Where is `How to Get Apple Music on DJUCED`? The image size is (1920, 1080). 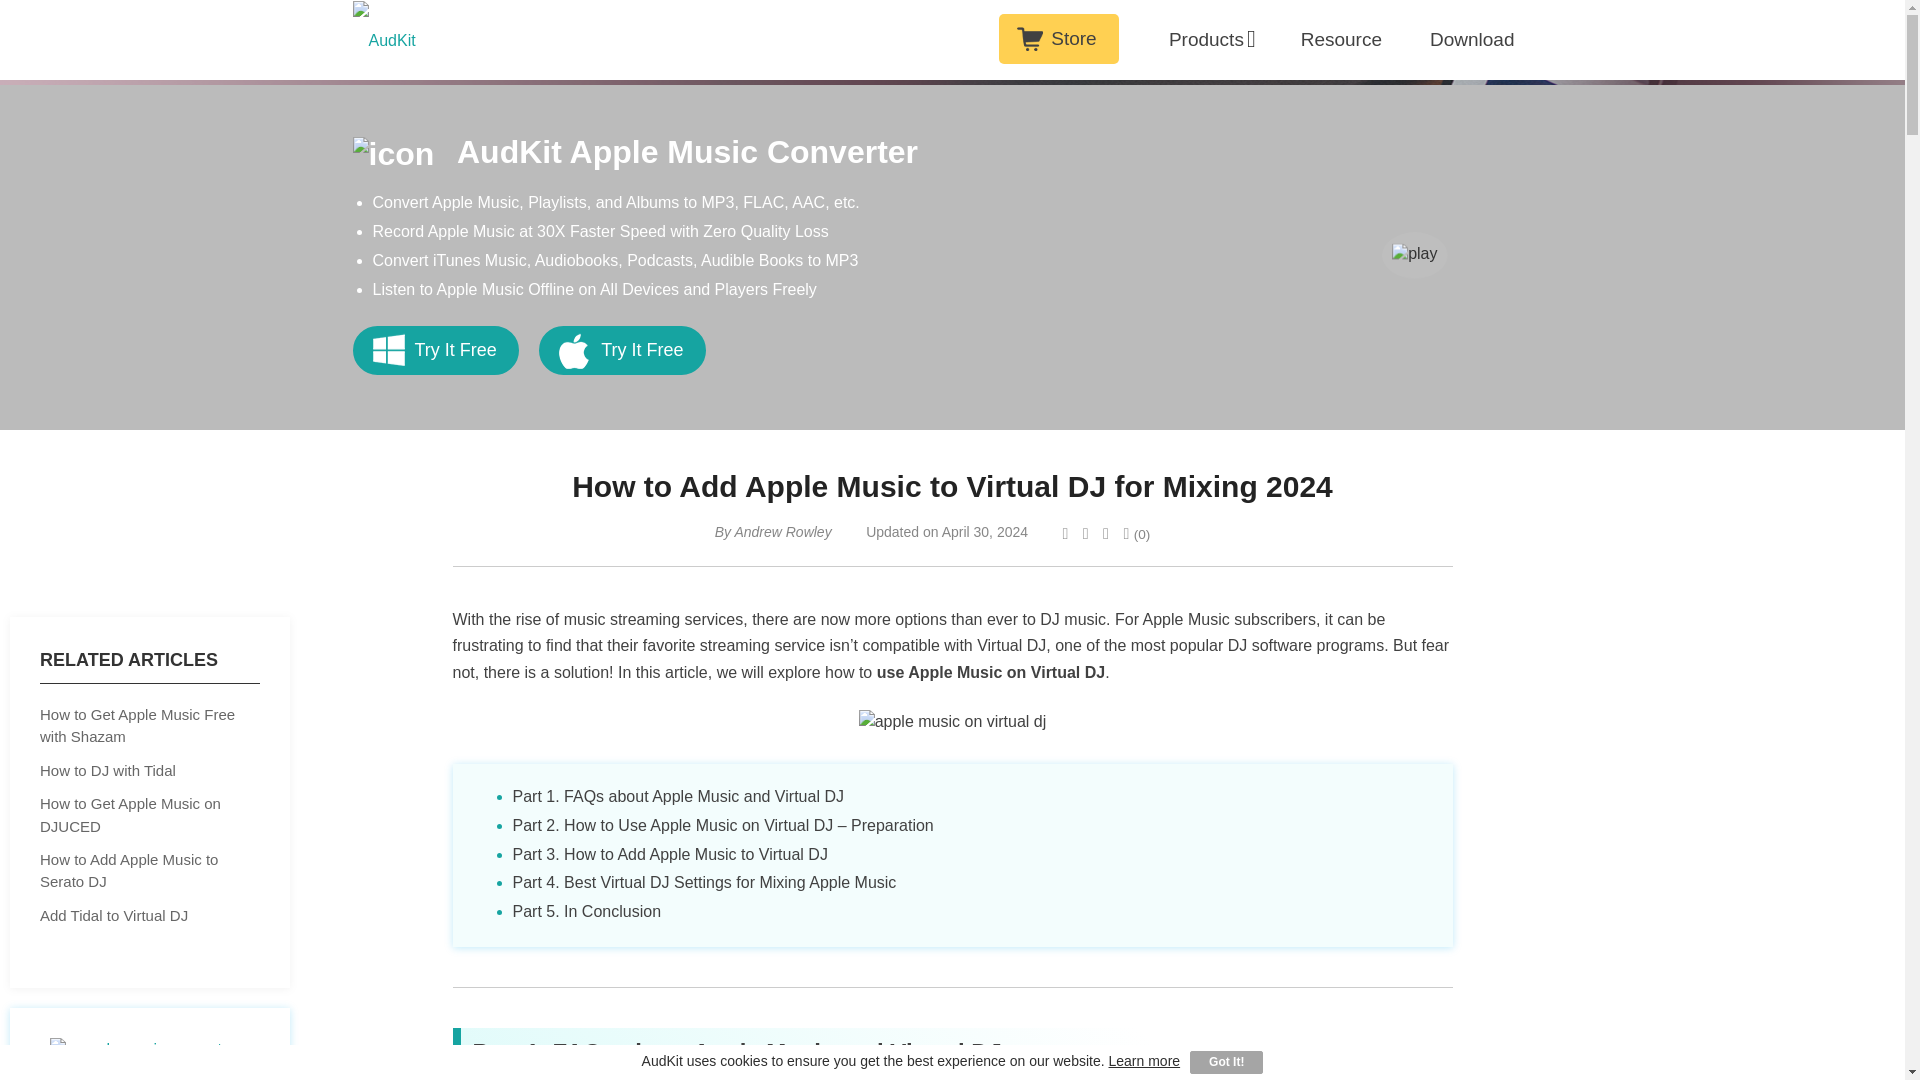
How to Get Apple Music on DJUCED is located at coordinates (150, 815).